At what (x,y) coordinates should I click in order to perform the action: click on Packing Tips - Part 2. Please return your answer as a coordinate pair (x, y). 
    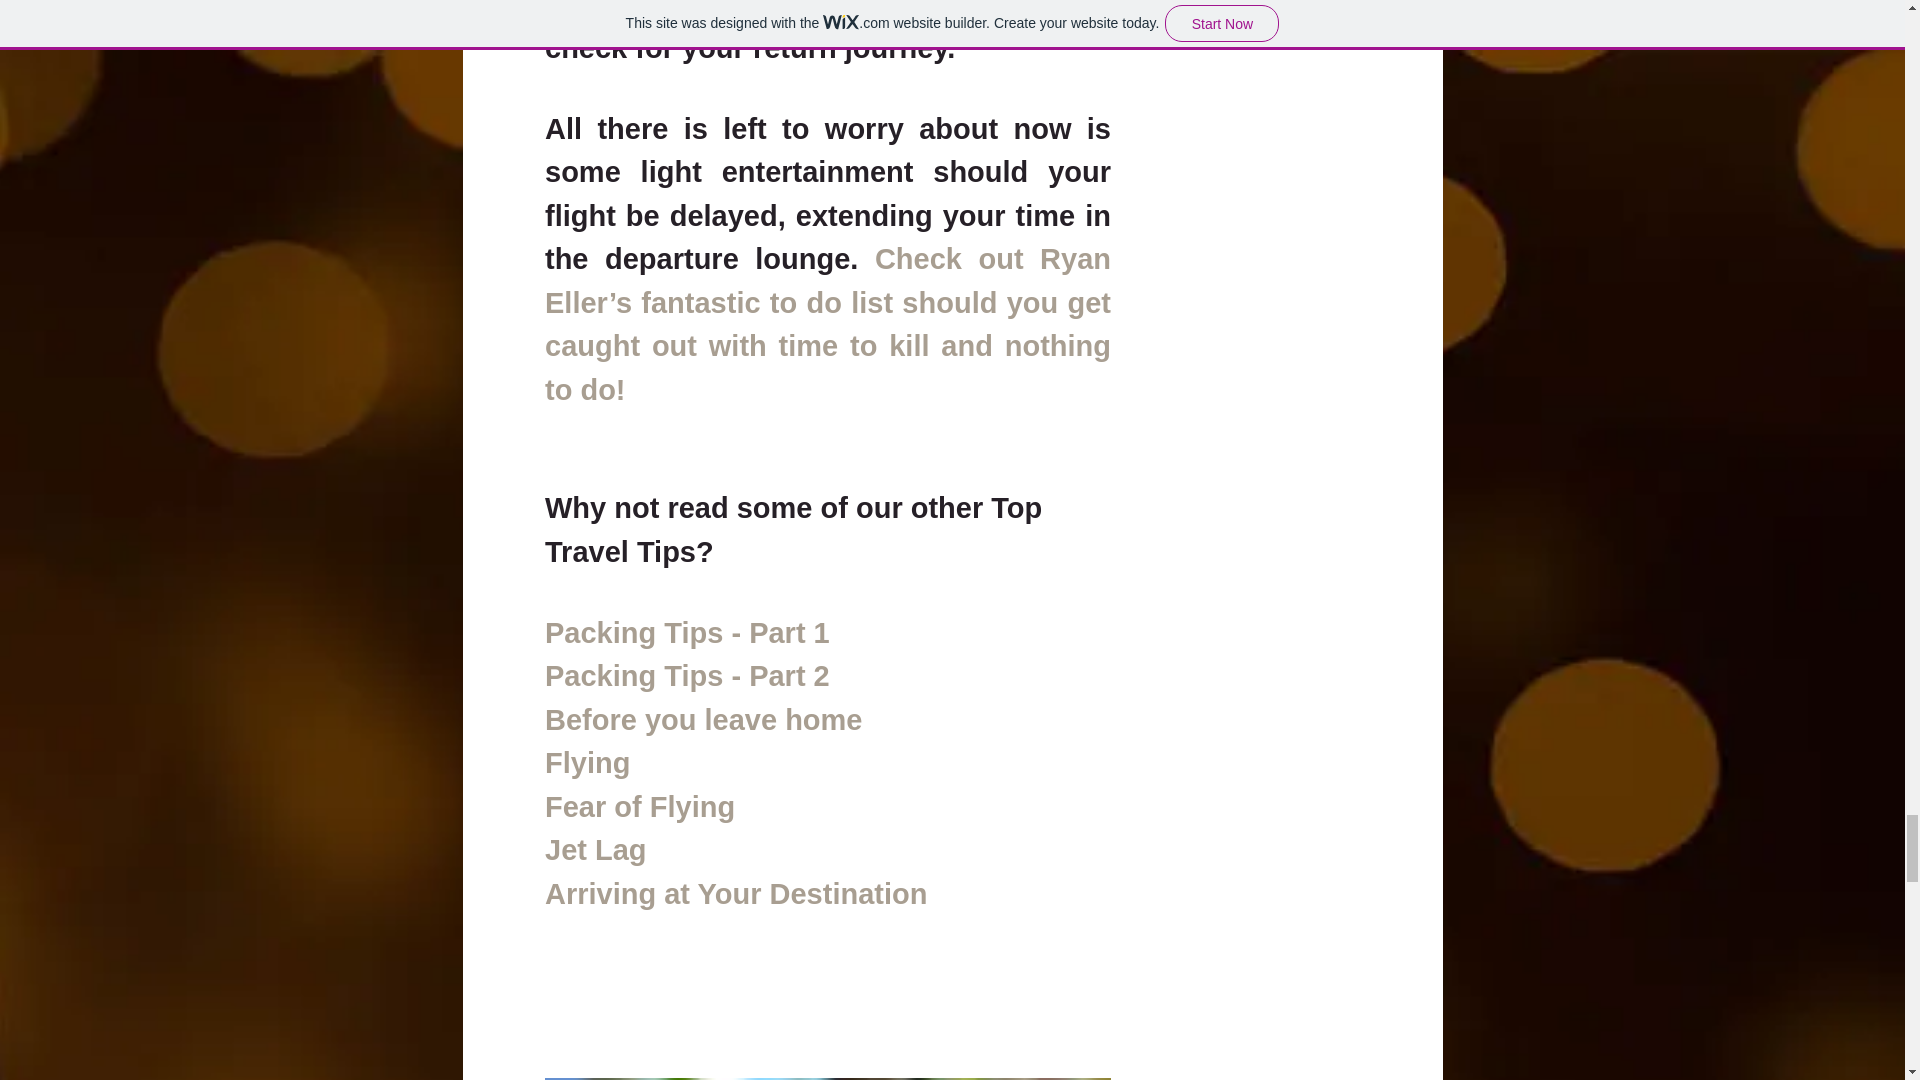
    Looking at the image, I should click on (686, 676).